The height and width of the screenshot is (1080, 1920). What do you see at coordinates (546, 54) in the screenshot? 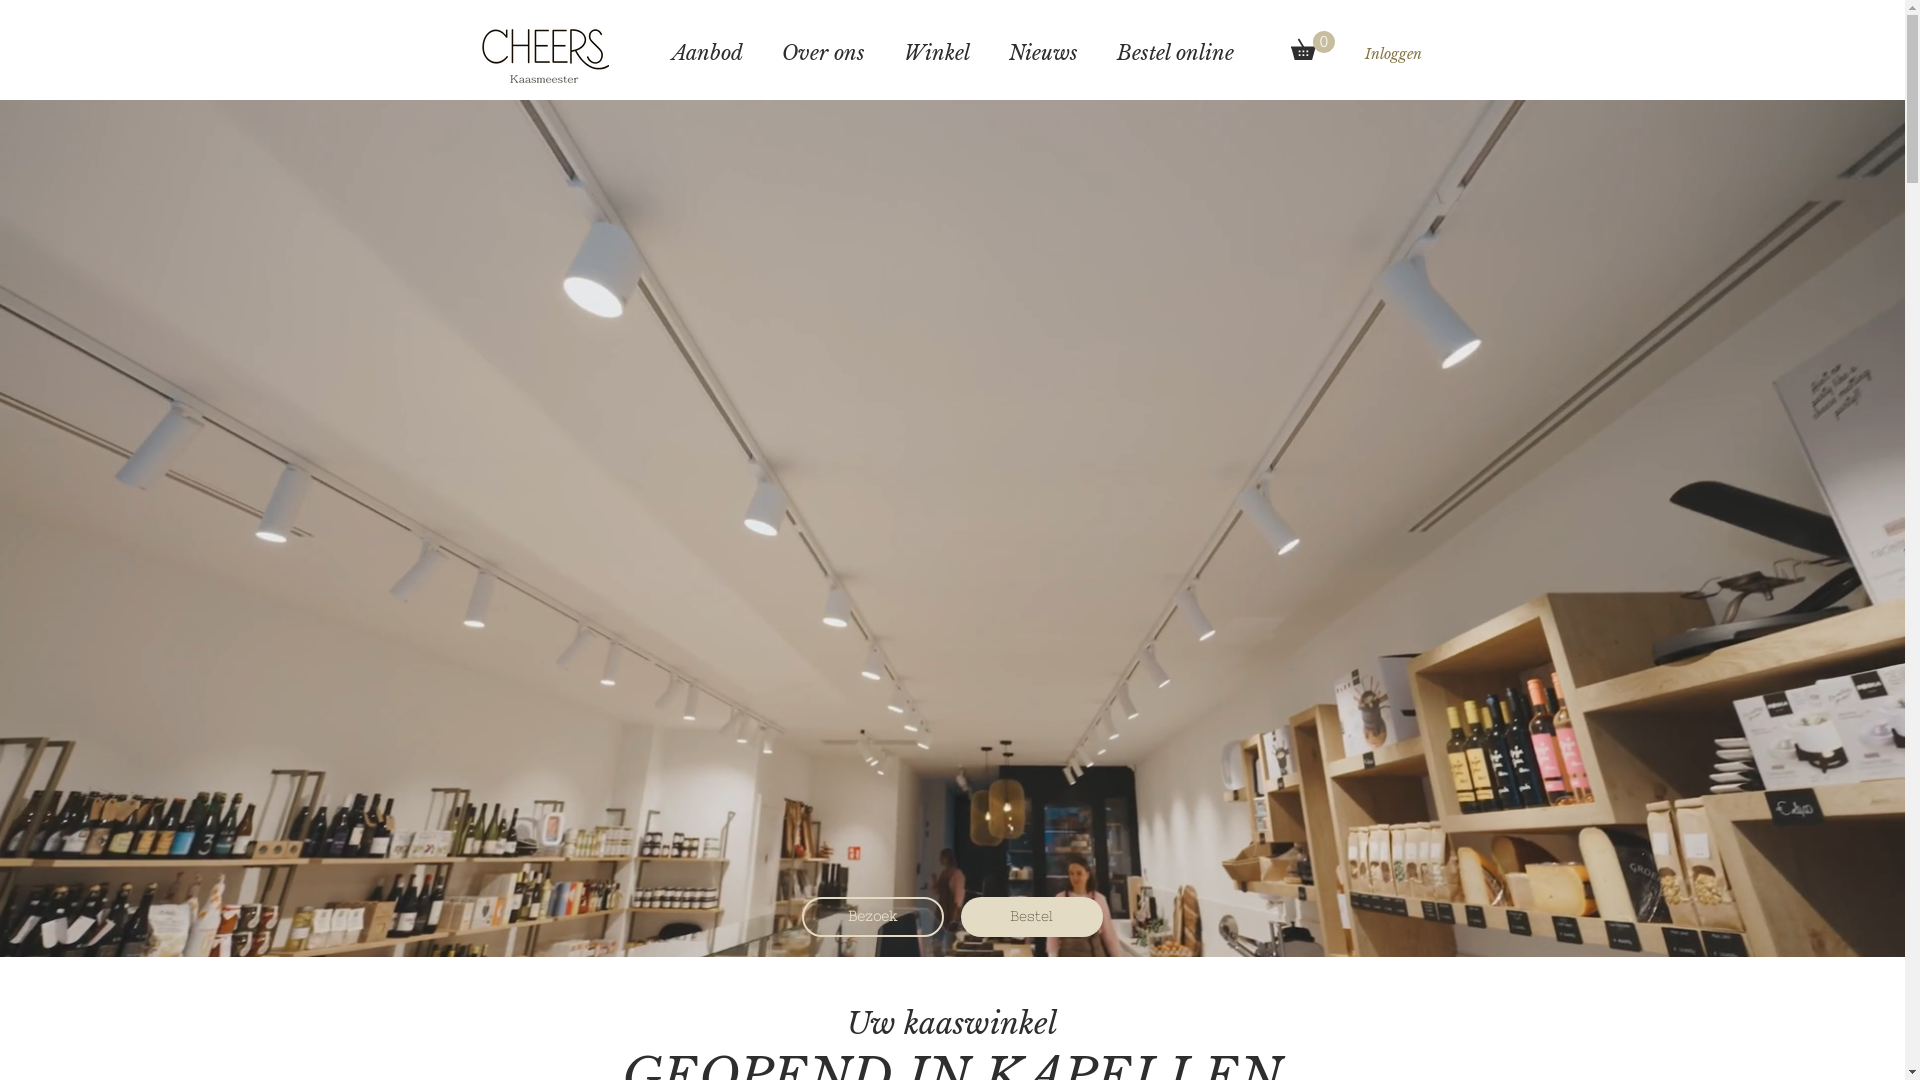
I see `Cheers- Woordmerk_Black - RGB - PNG_300ppi.png` at bounding box center [546, 54].